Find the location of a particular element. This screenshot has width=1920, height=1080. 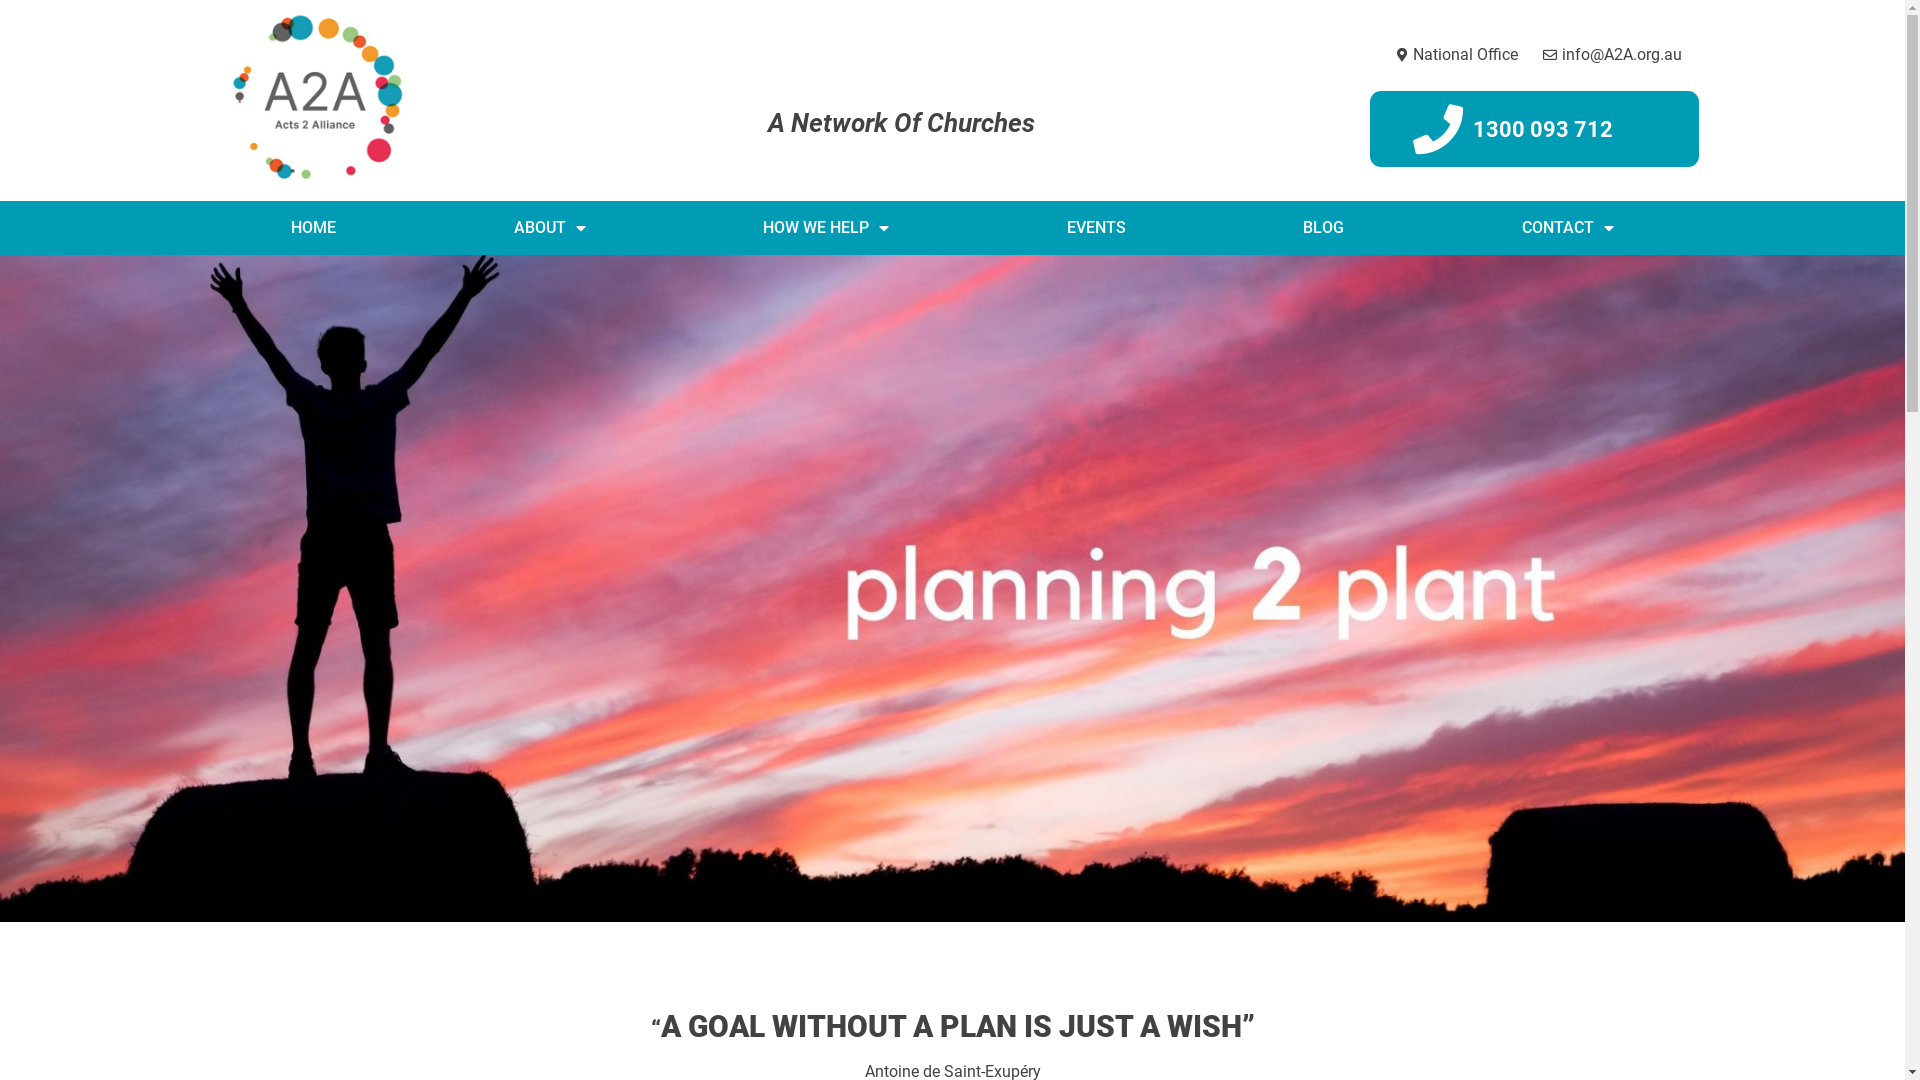

HOME is located at coordinates (314, 228).